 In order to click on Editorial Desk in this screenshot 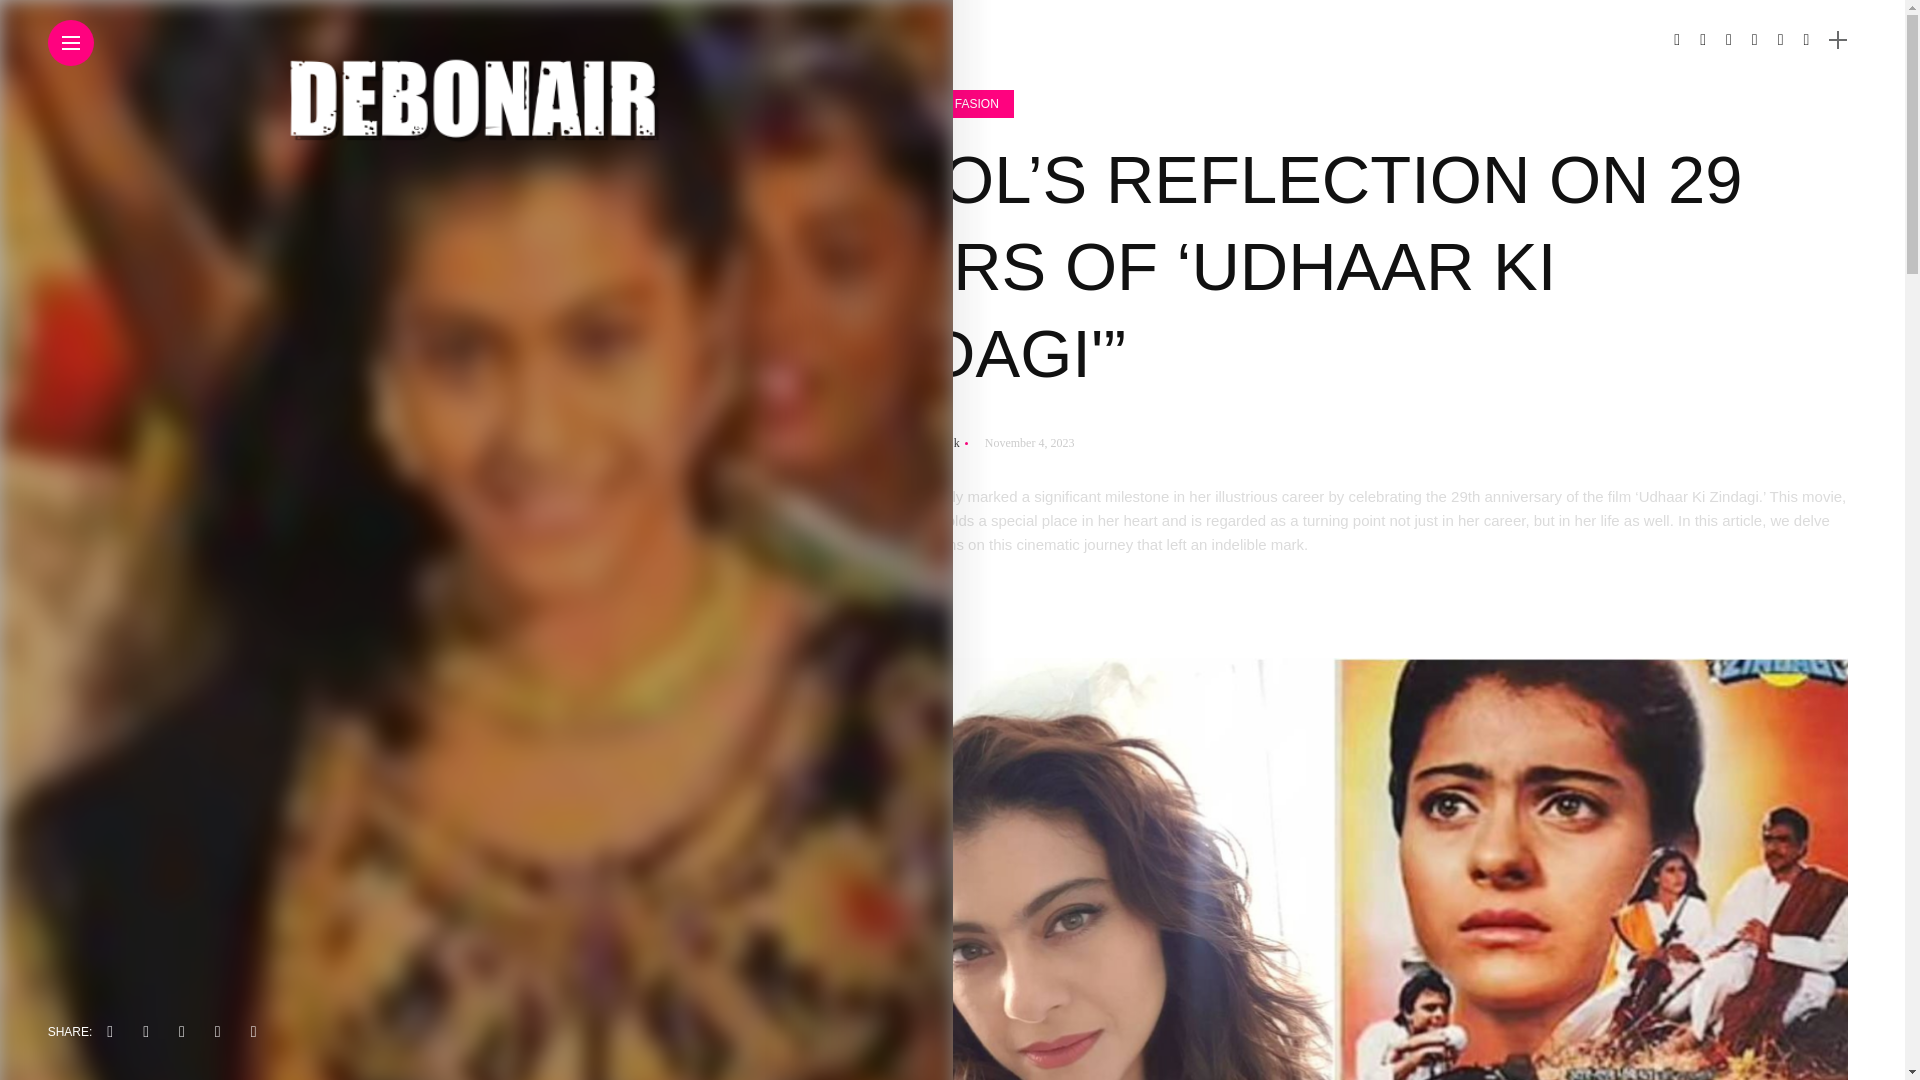, I will do `click(919, 443)`.